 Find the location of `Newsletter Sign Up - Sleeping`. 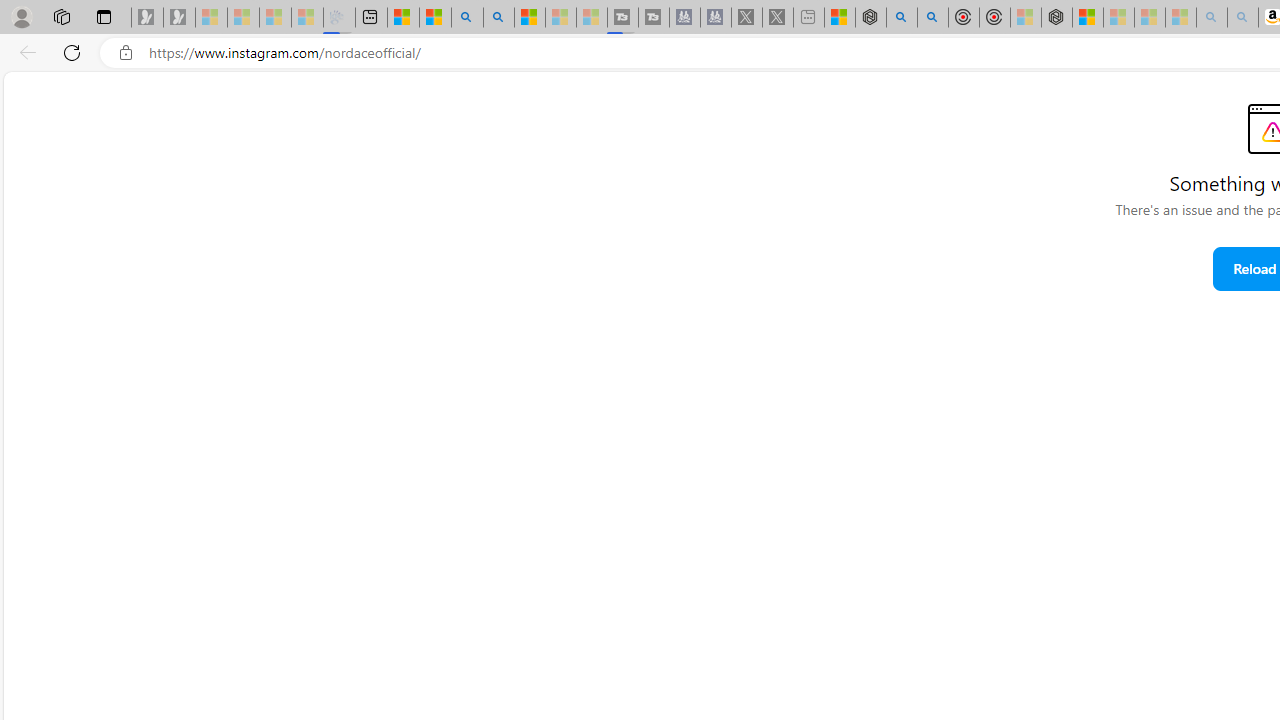

Newsletter Sign Up - Sleeping is located at coordinates (178, 18).